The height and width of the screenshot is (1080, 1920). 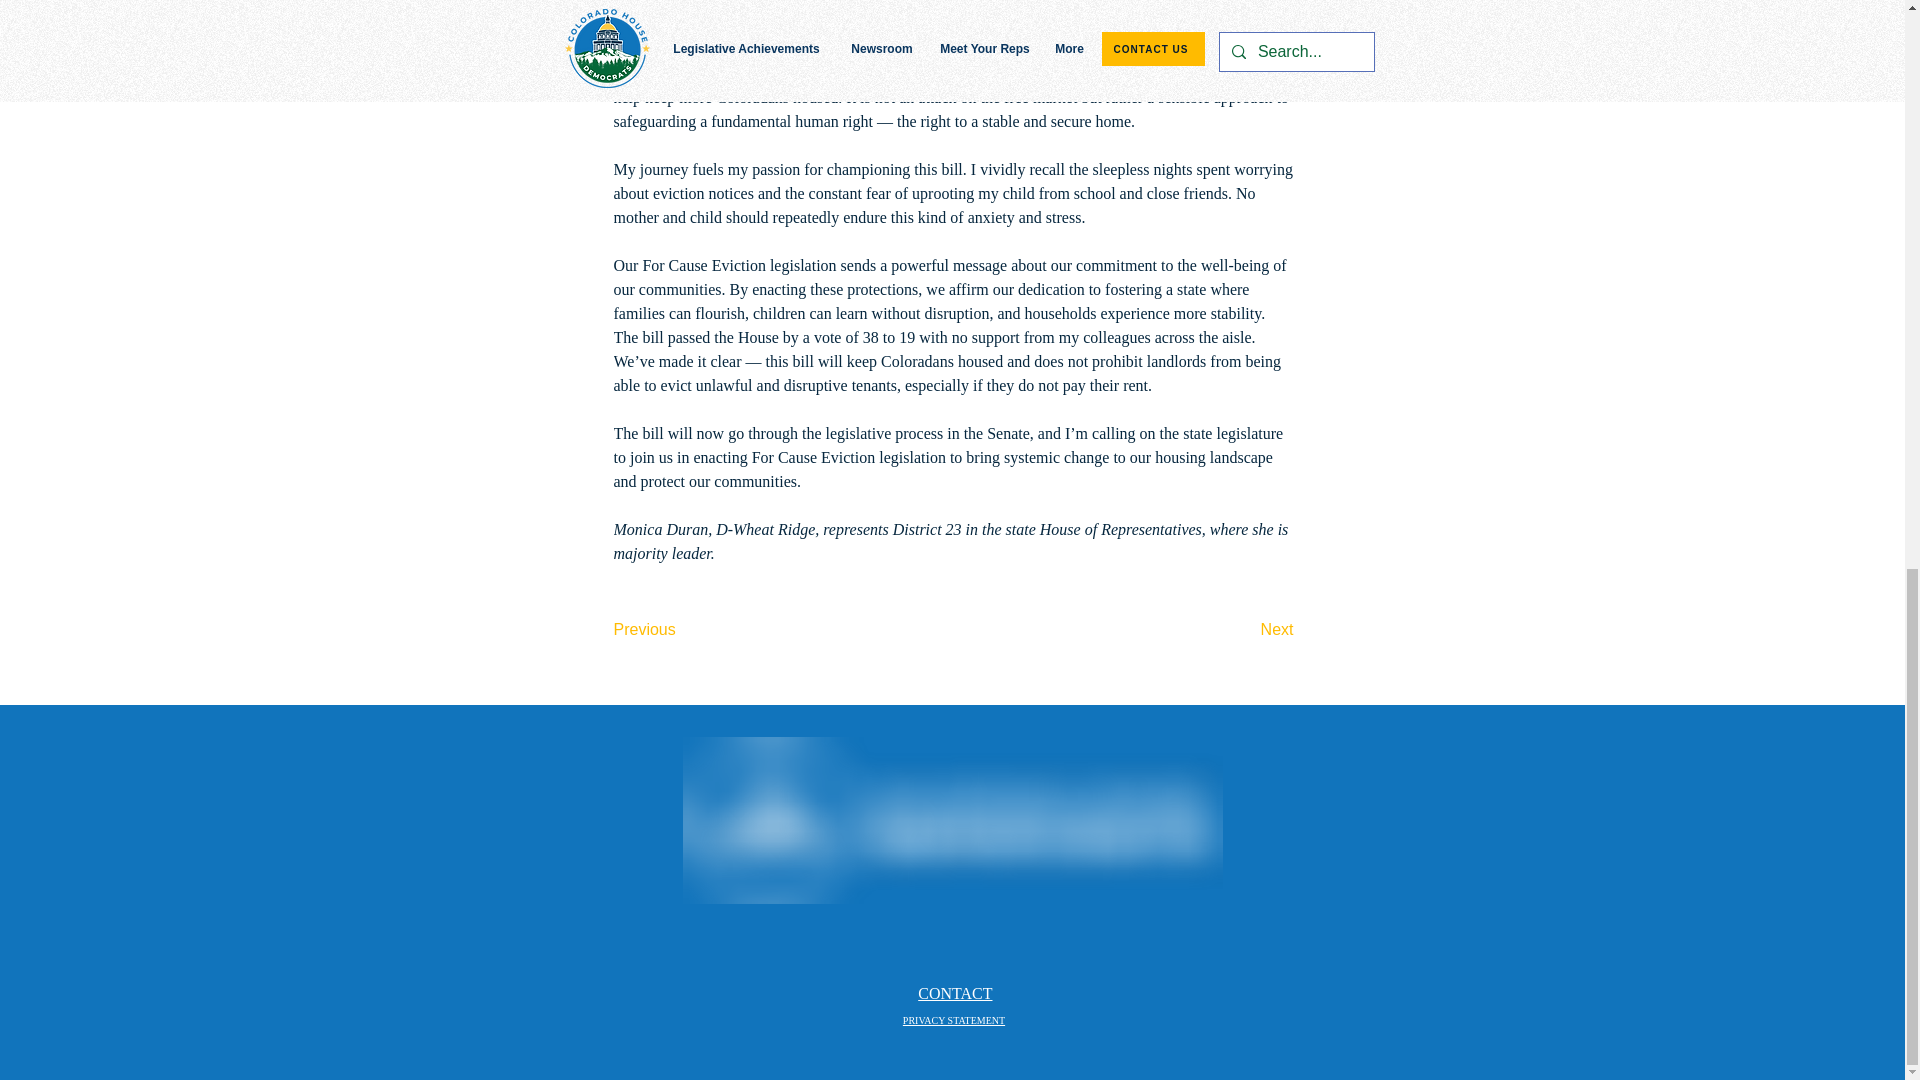 I want to click on PRIVACY STATEMENT, so click(x=953, y=1020).